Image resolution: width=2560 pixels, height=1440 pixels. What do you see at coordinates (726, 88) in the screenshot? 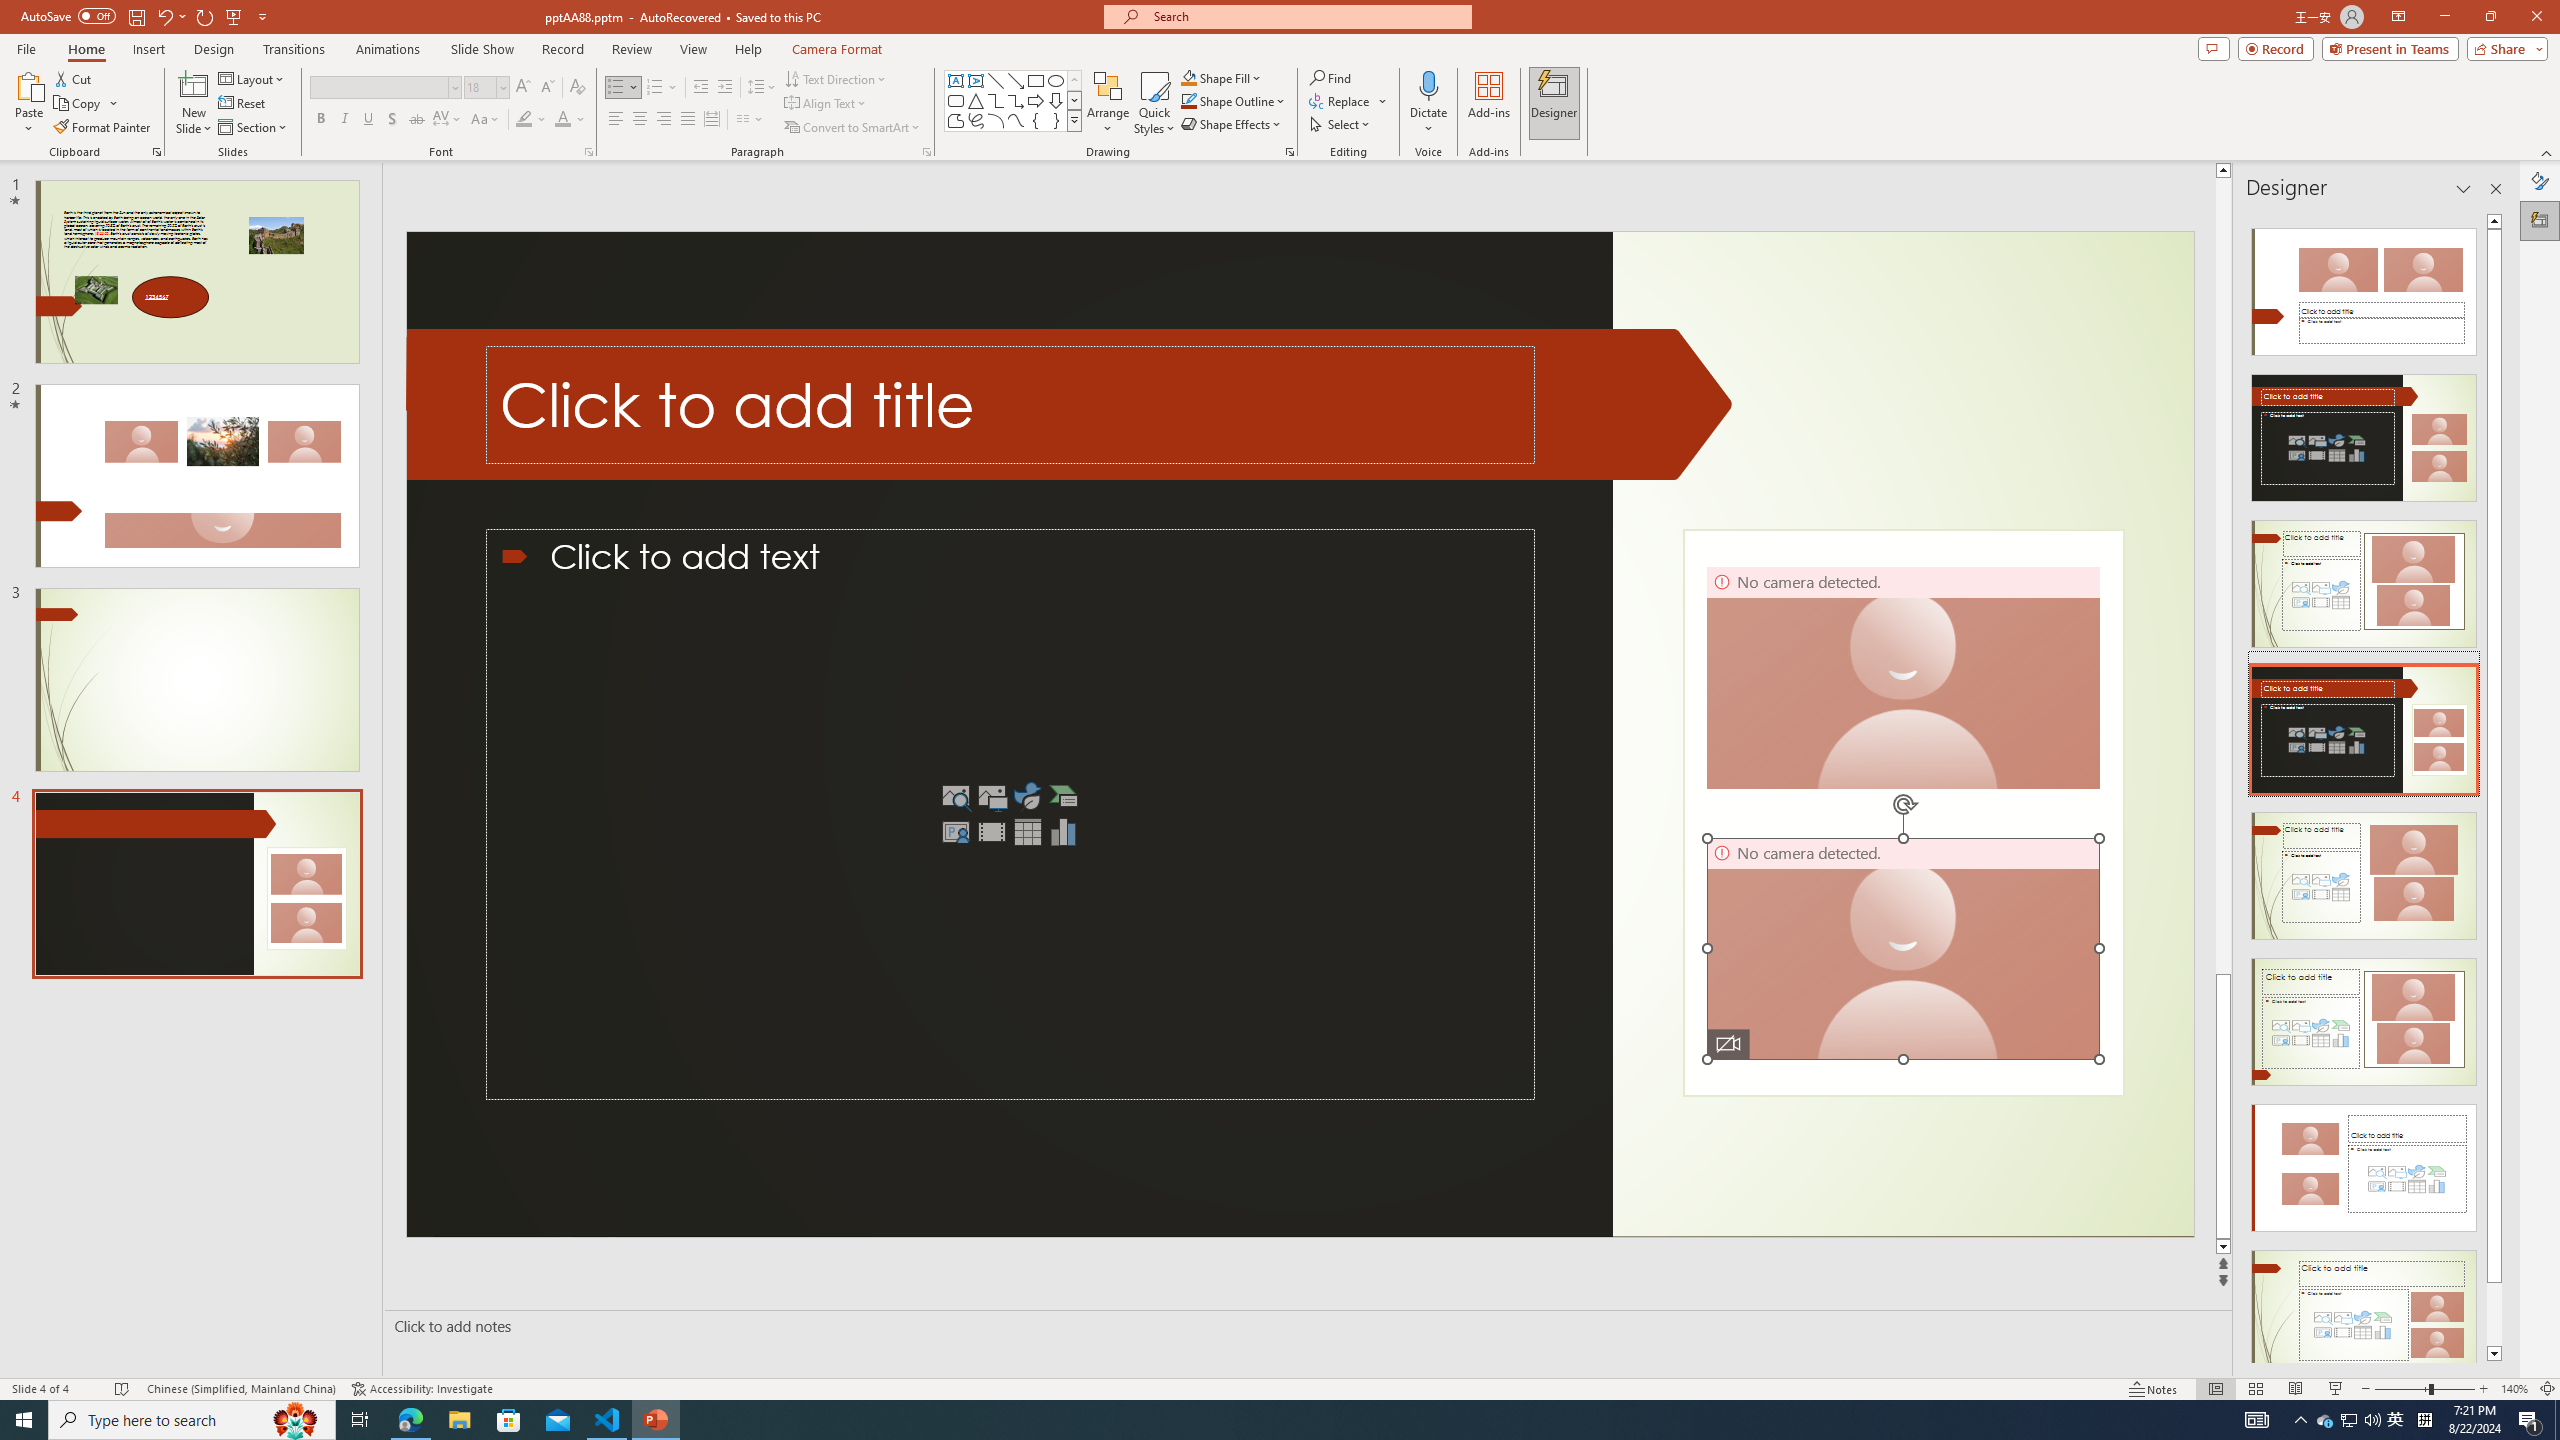
I see `Increase Indent` at bounding box center [726, 88].